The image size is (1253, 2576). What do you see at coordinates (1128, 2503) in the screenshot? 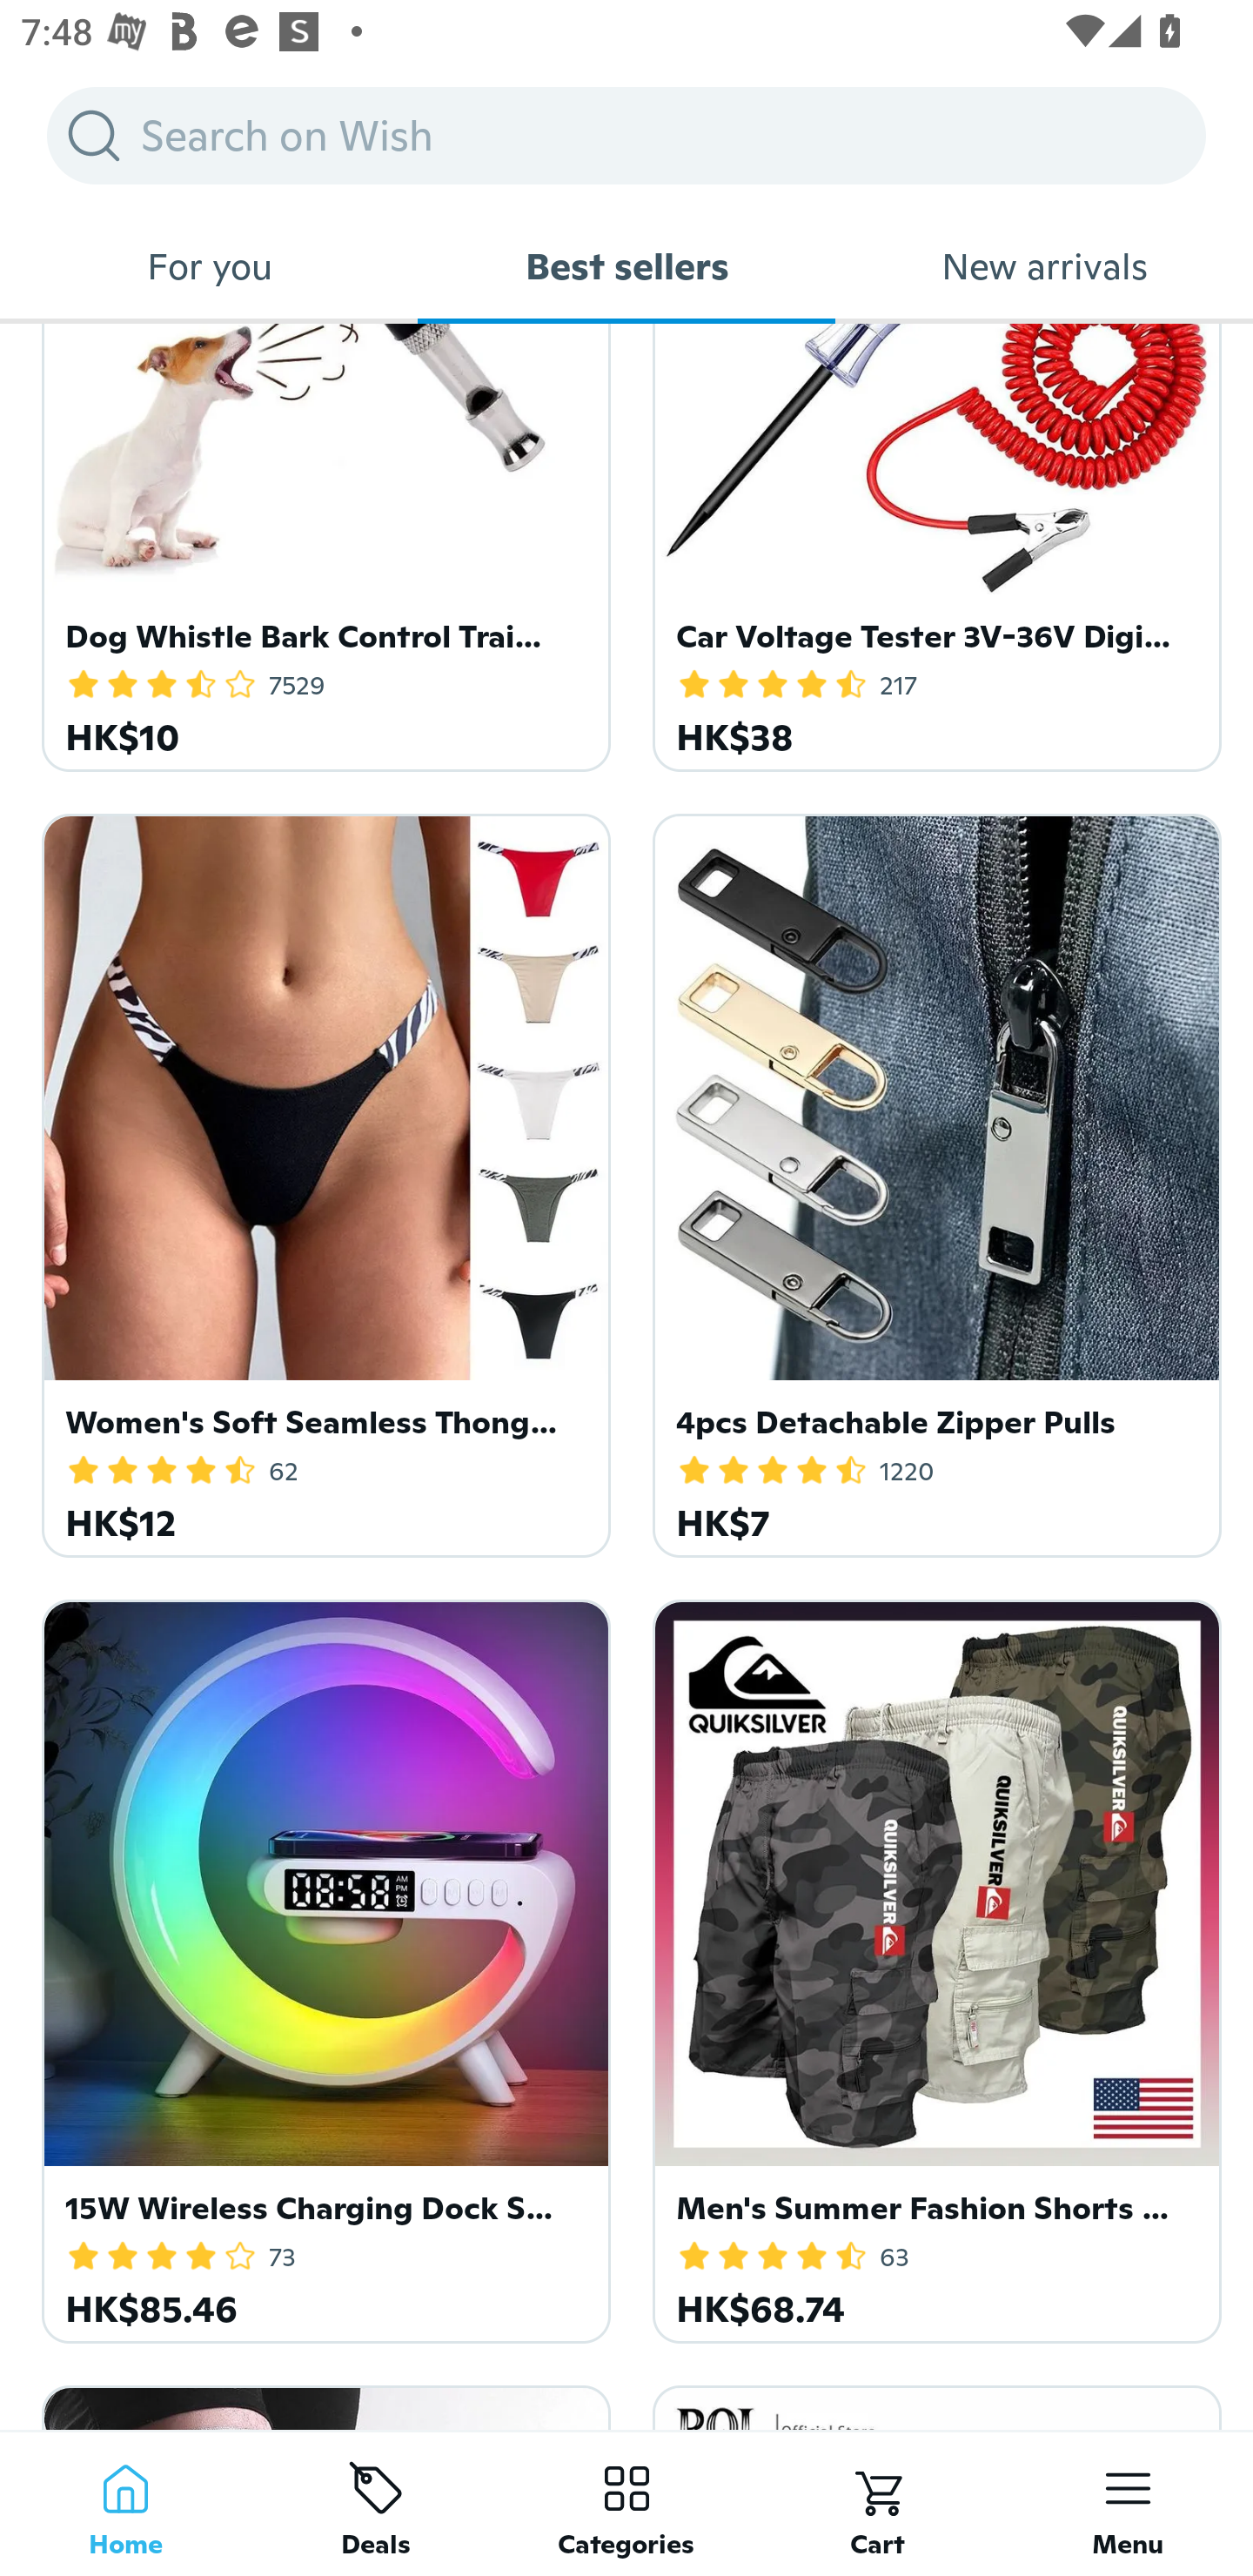
I see `Menu` at bounding box center [1128, 2503].